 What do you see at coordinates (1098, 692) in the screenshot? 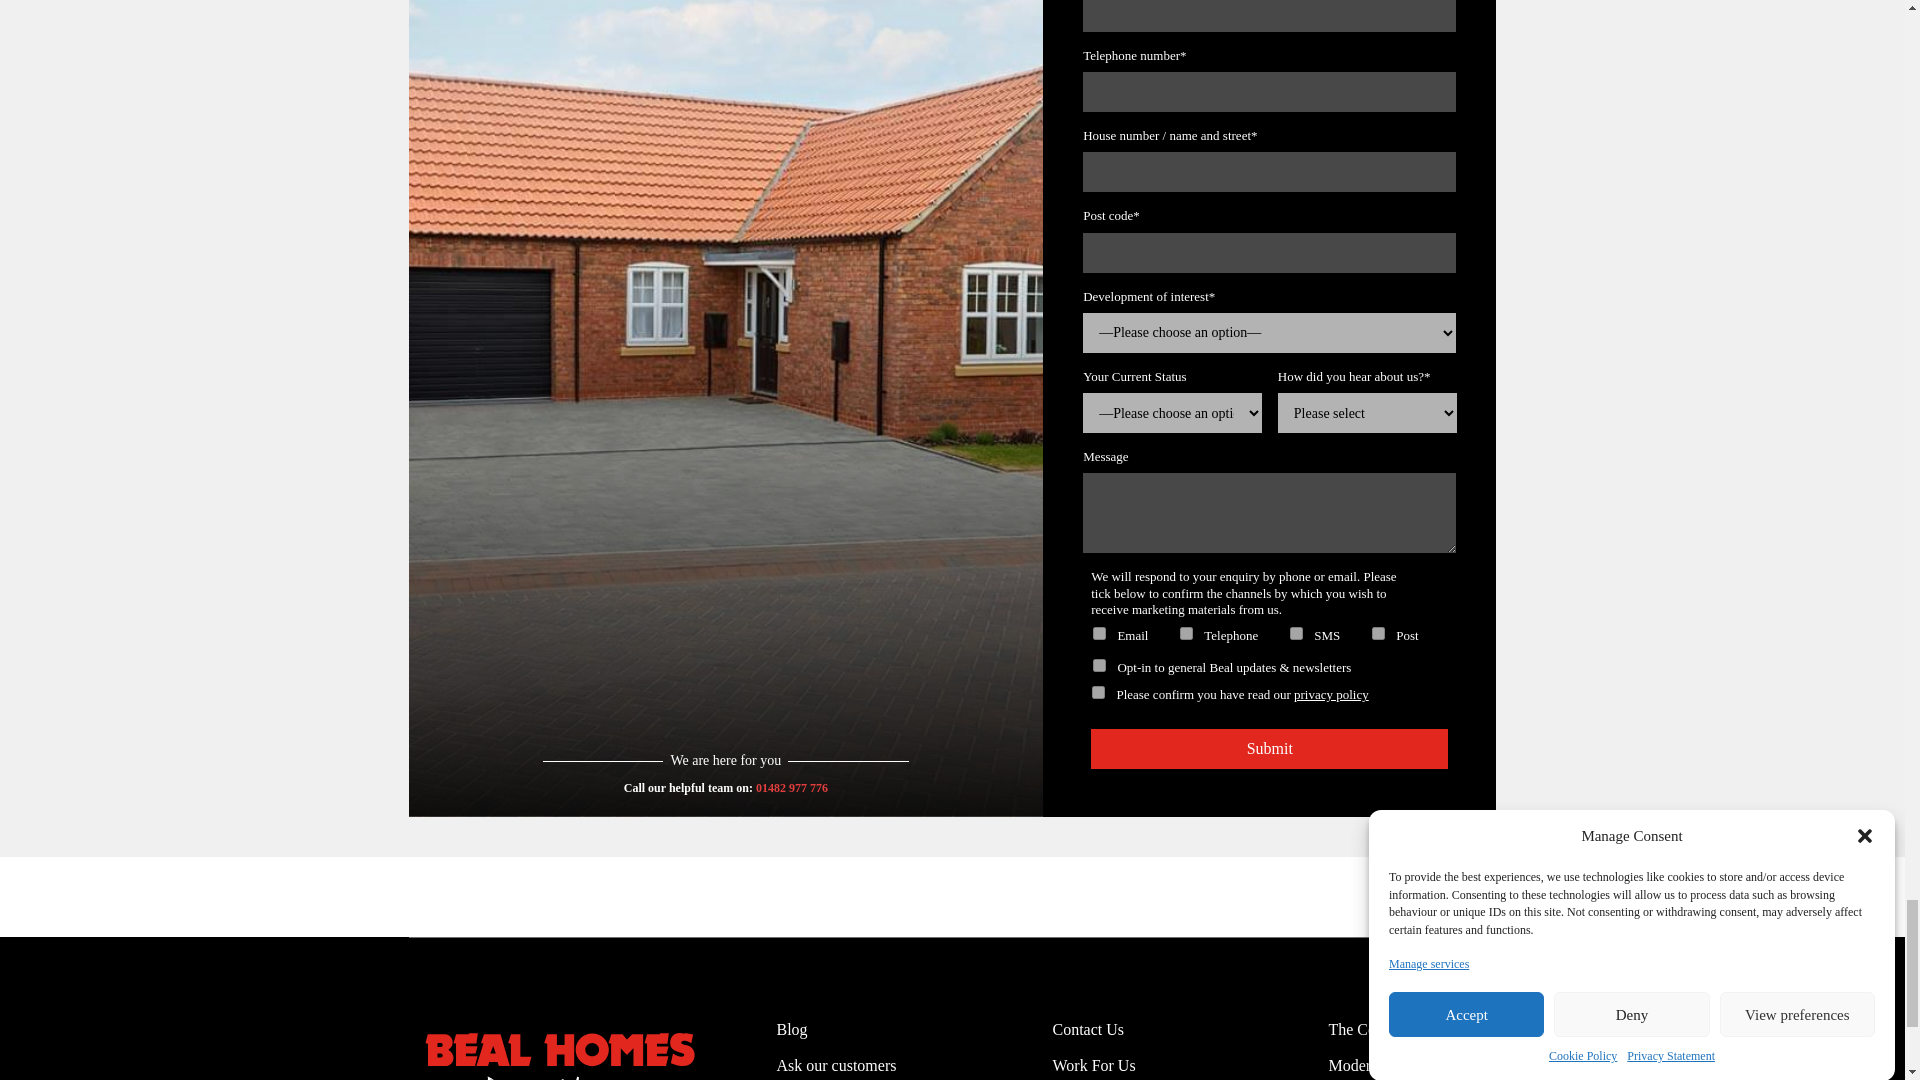
I see `1` at bounding box center [1098, 692].